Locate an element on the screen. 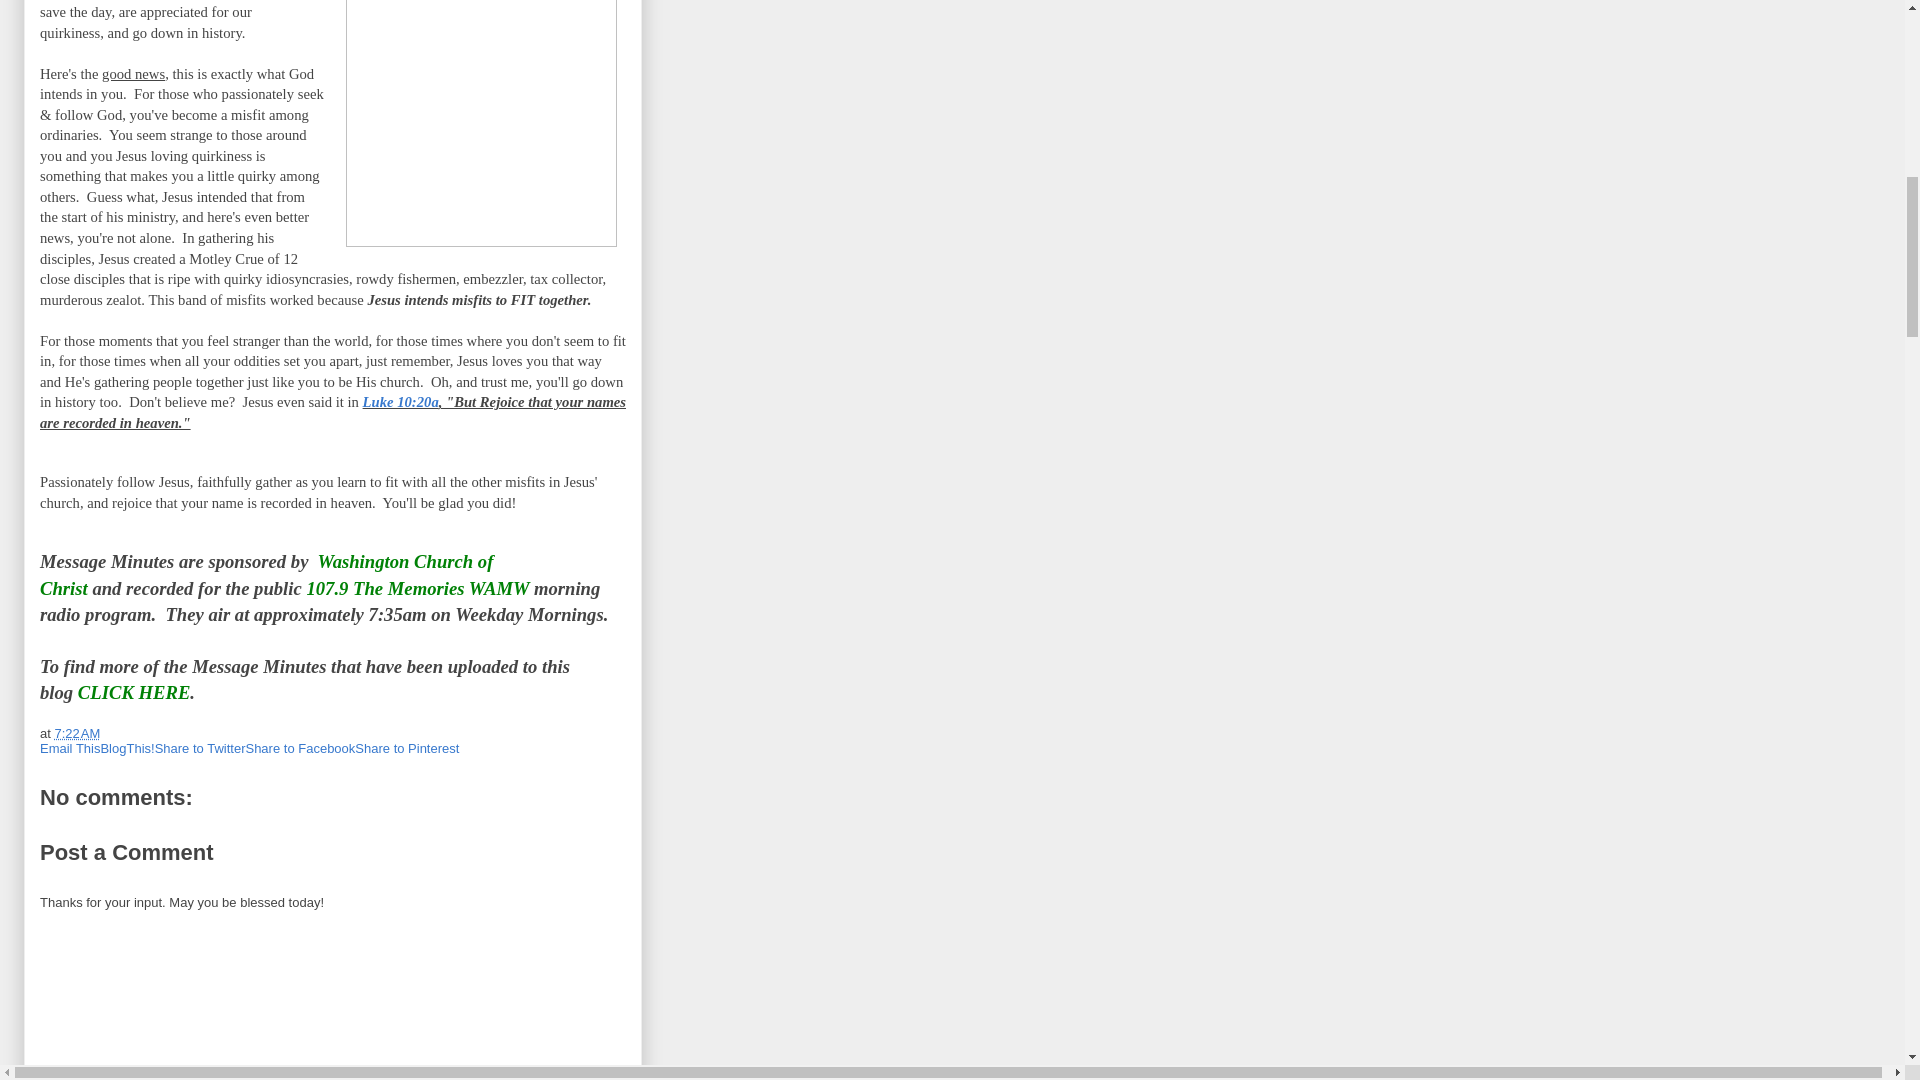 This screenshot has width=1920, height=1080. Washington Church of Christ is located at coordinates (266, 574).